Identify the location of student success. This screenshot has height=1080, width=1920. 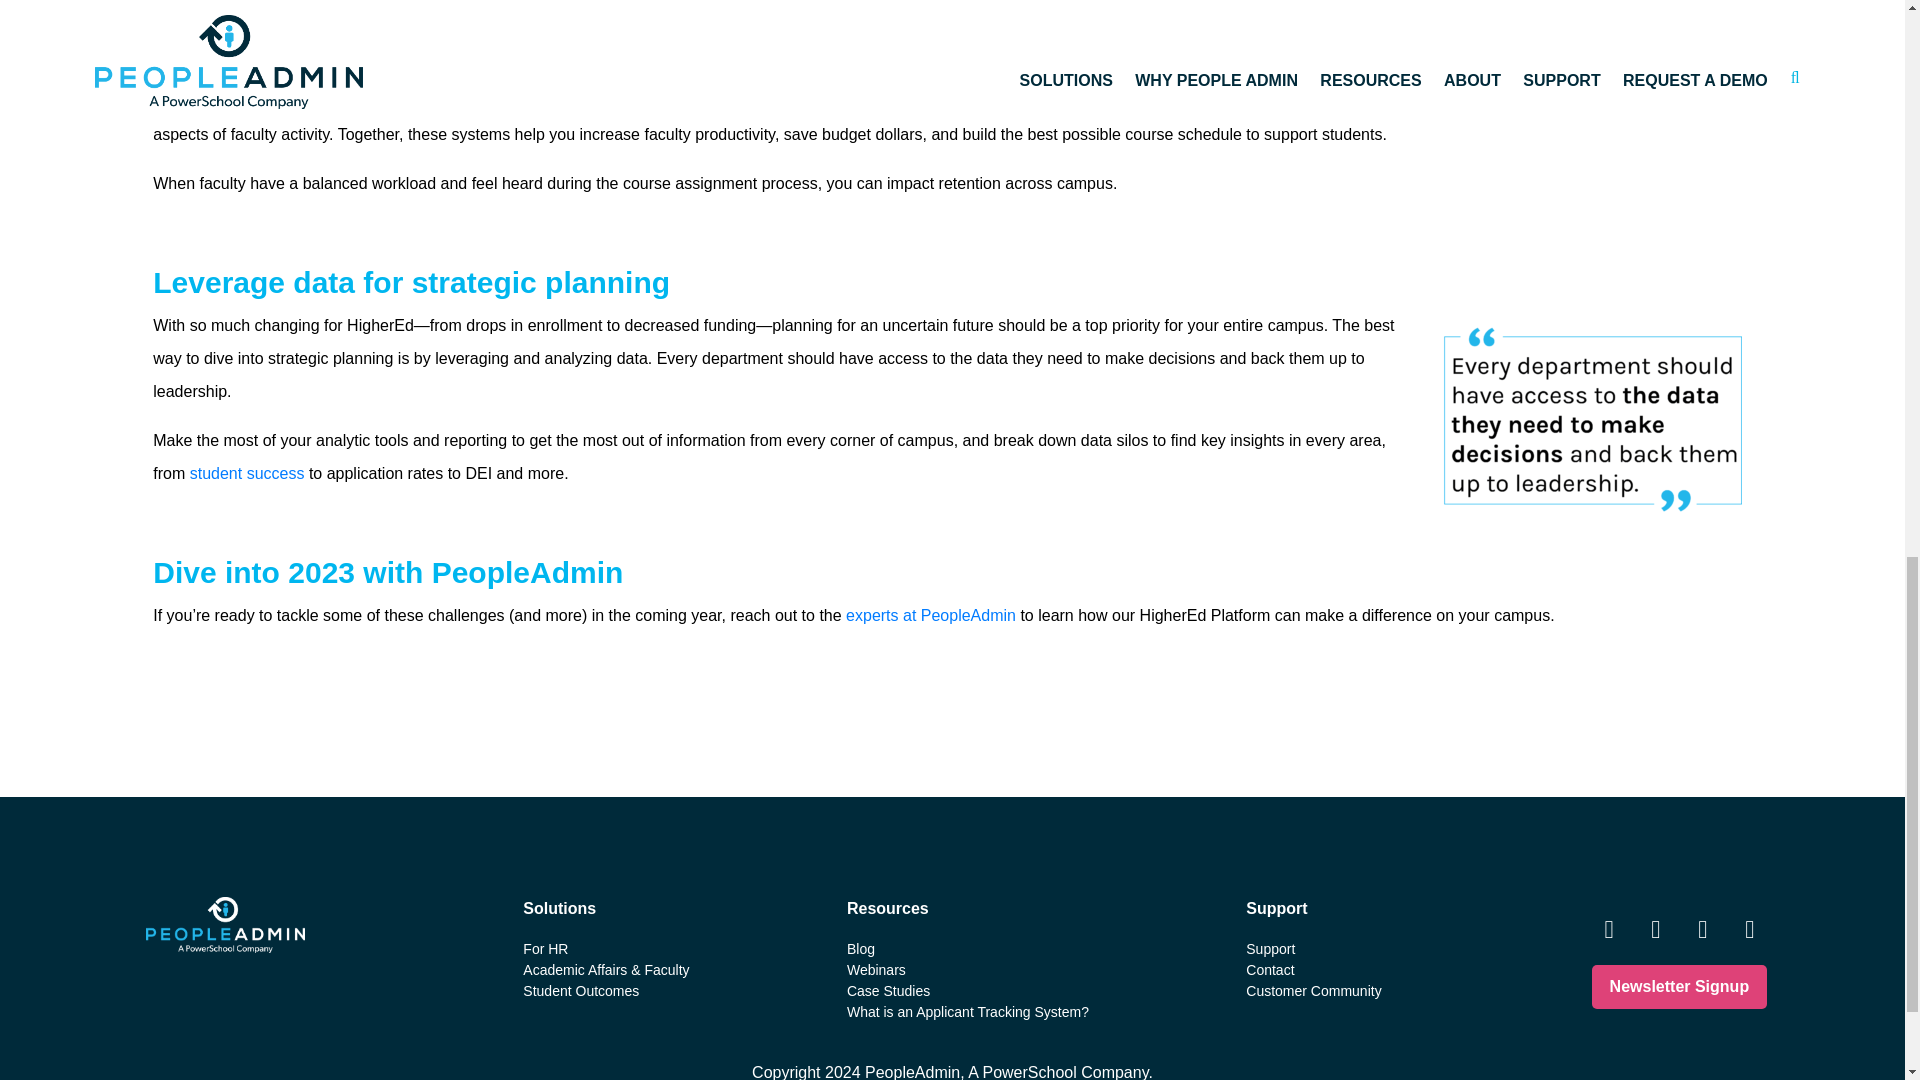
(248, 473).